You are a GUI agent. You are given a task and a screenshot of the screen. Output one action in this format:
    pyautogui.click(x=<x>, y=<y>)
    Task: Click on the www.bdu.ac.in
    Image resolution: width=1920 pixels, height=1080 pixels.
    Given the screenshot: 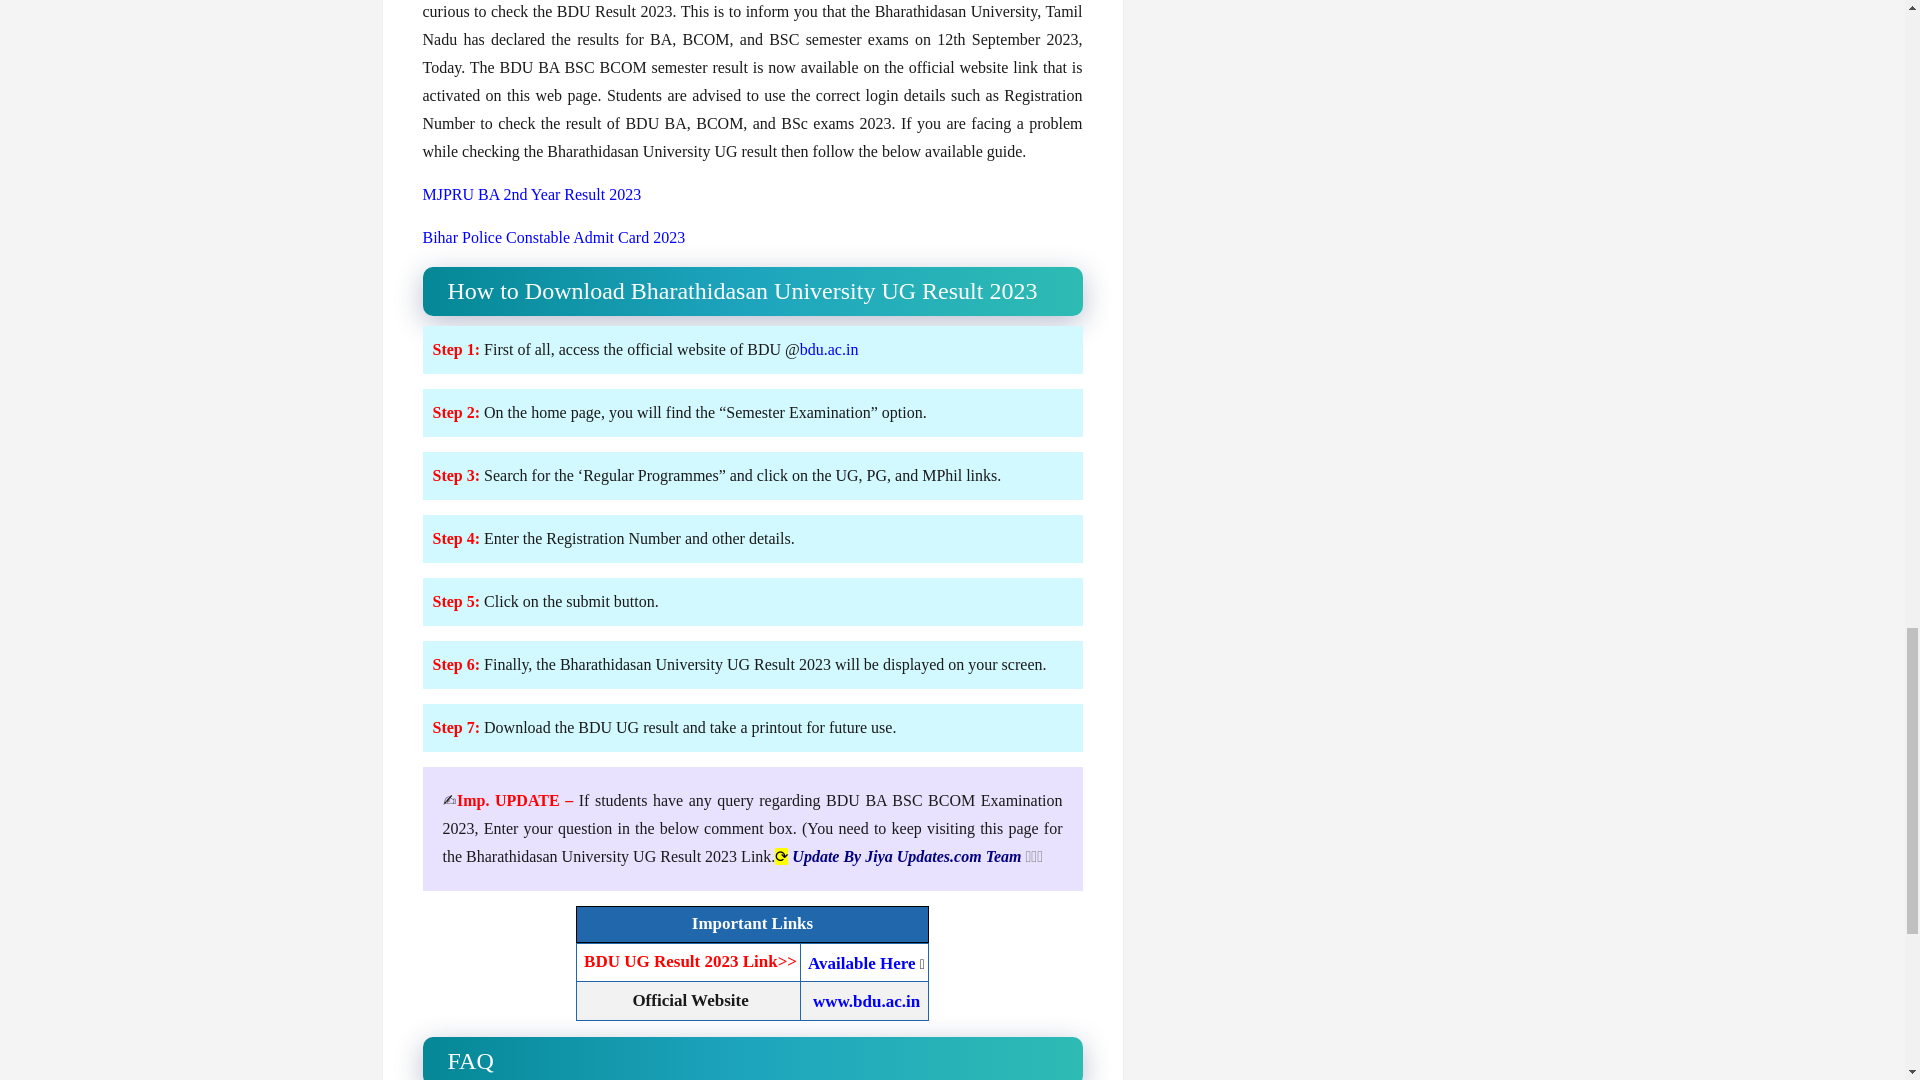 What is the action you would take?
    pyautogui.click(x=866, y=1001)
    